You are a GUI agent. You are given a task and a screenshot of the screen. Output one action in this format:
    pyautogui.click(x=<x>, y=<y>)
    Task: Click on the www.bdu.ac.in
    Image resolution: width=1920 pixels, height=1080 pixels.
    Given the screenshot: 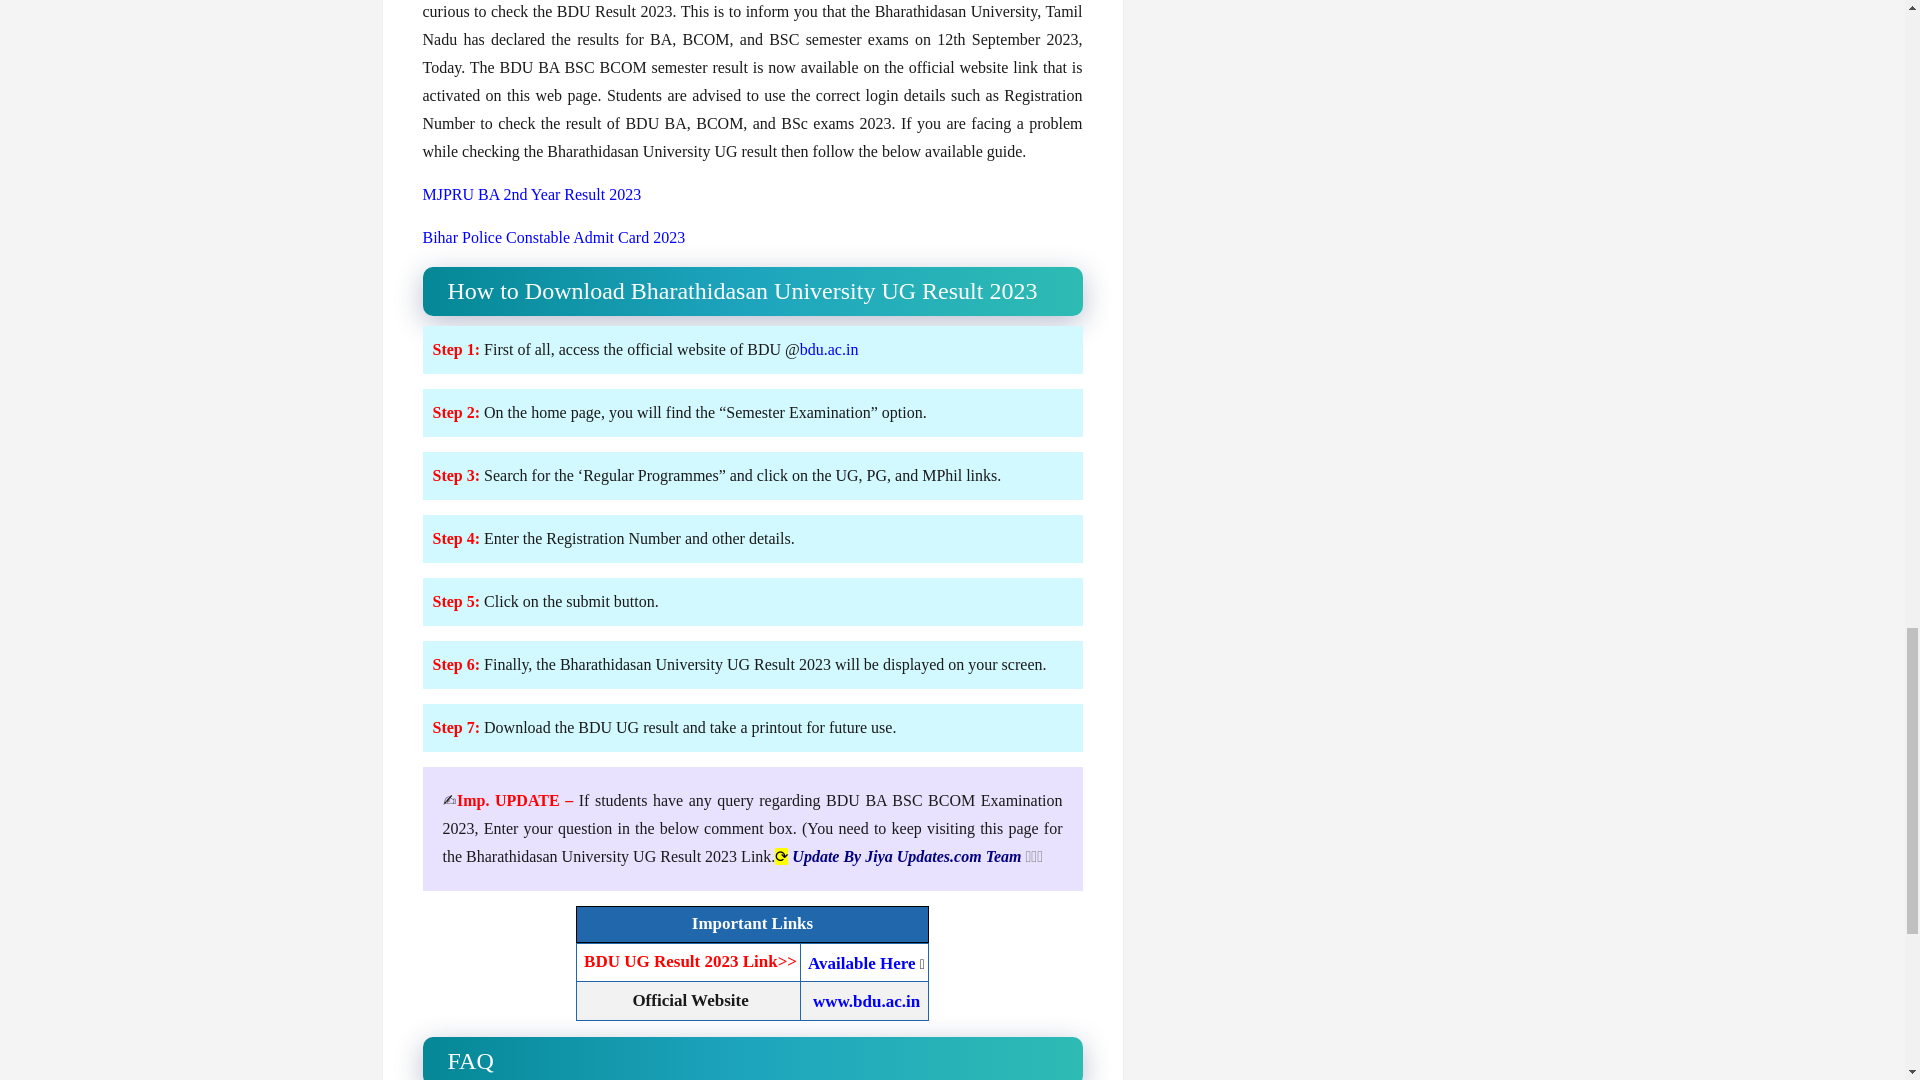 What is the action you would take?
    pyautogui.click(x=866, y=1001)
    